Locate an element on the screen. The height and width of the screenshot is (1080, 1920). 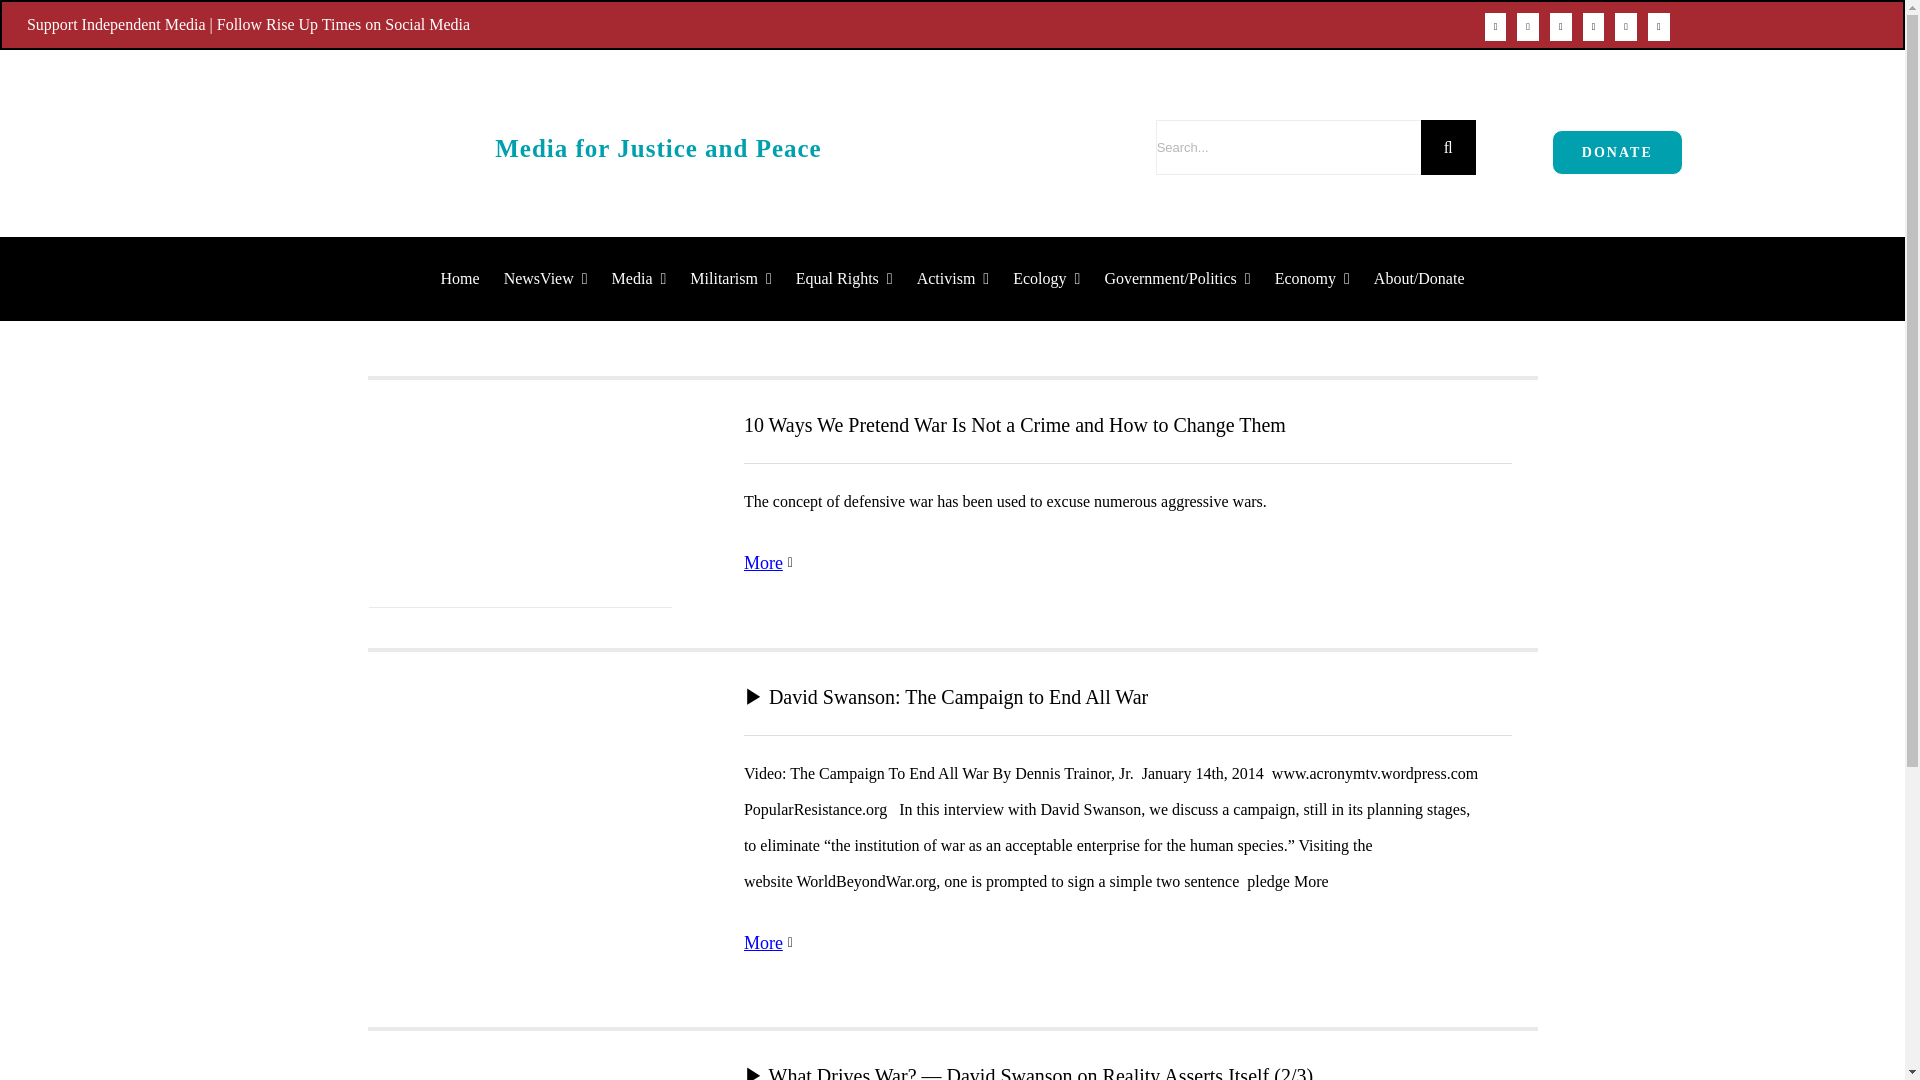
Militarism is located at coordinates (730, 278).